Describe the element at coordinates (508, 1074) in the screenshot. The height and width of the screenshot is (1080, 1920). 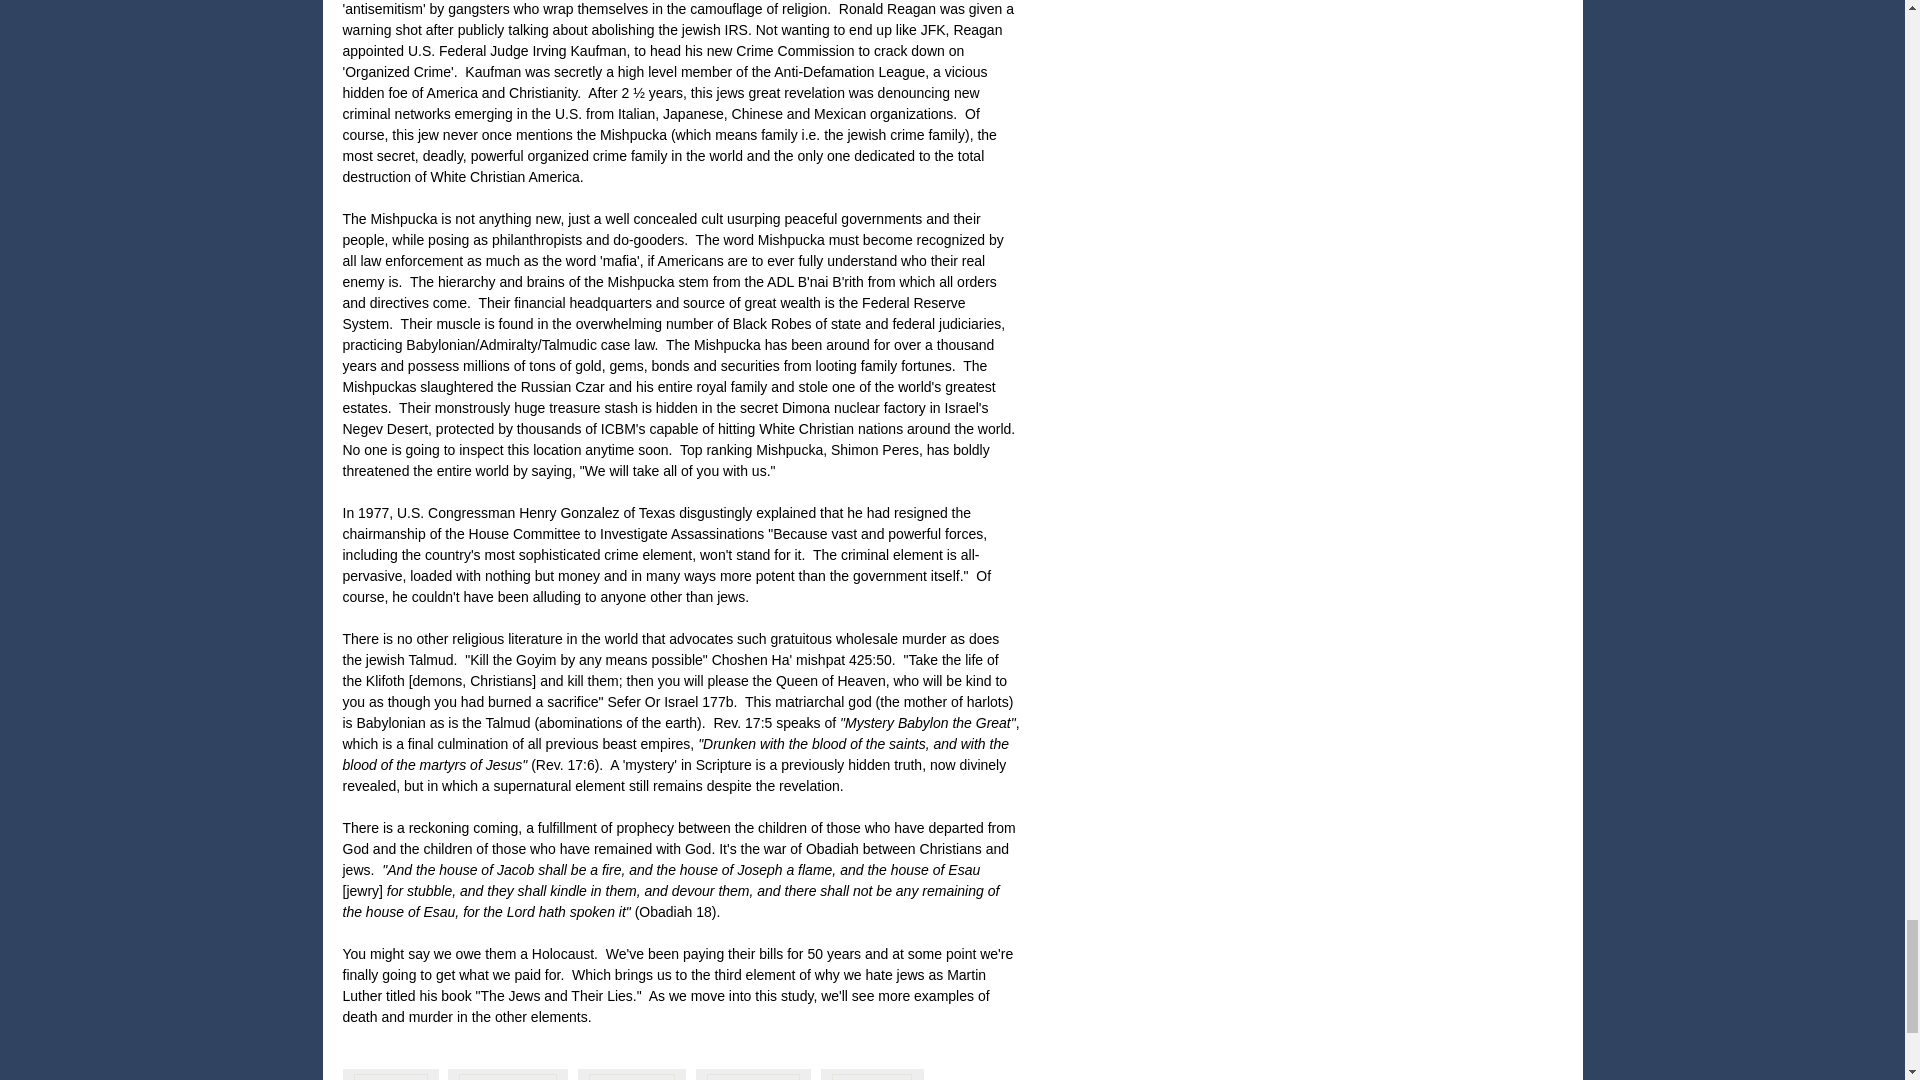
I see `Share on Facebook` at that location.